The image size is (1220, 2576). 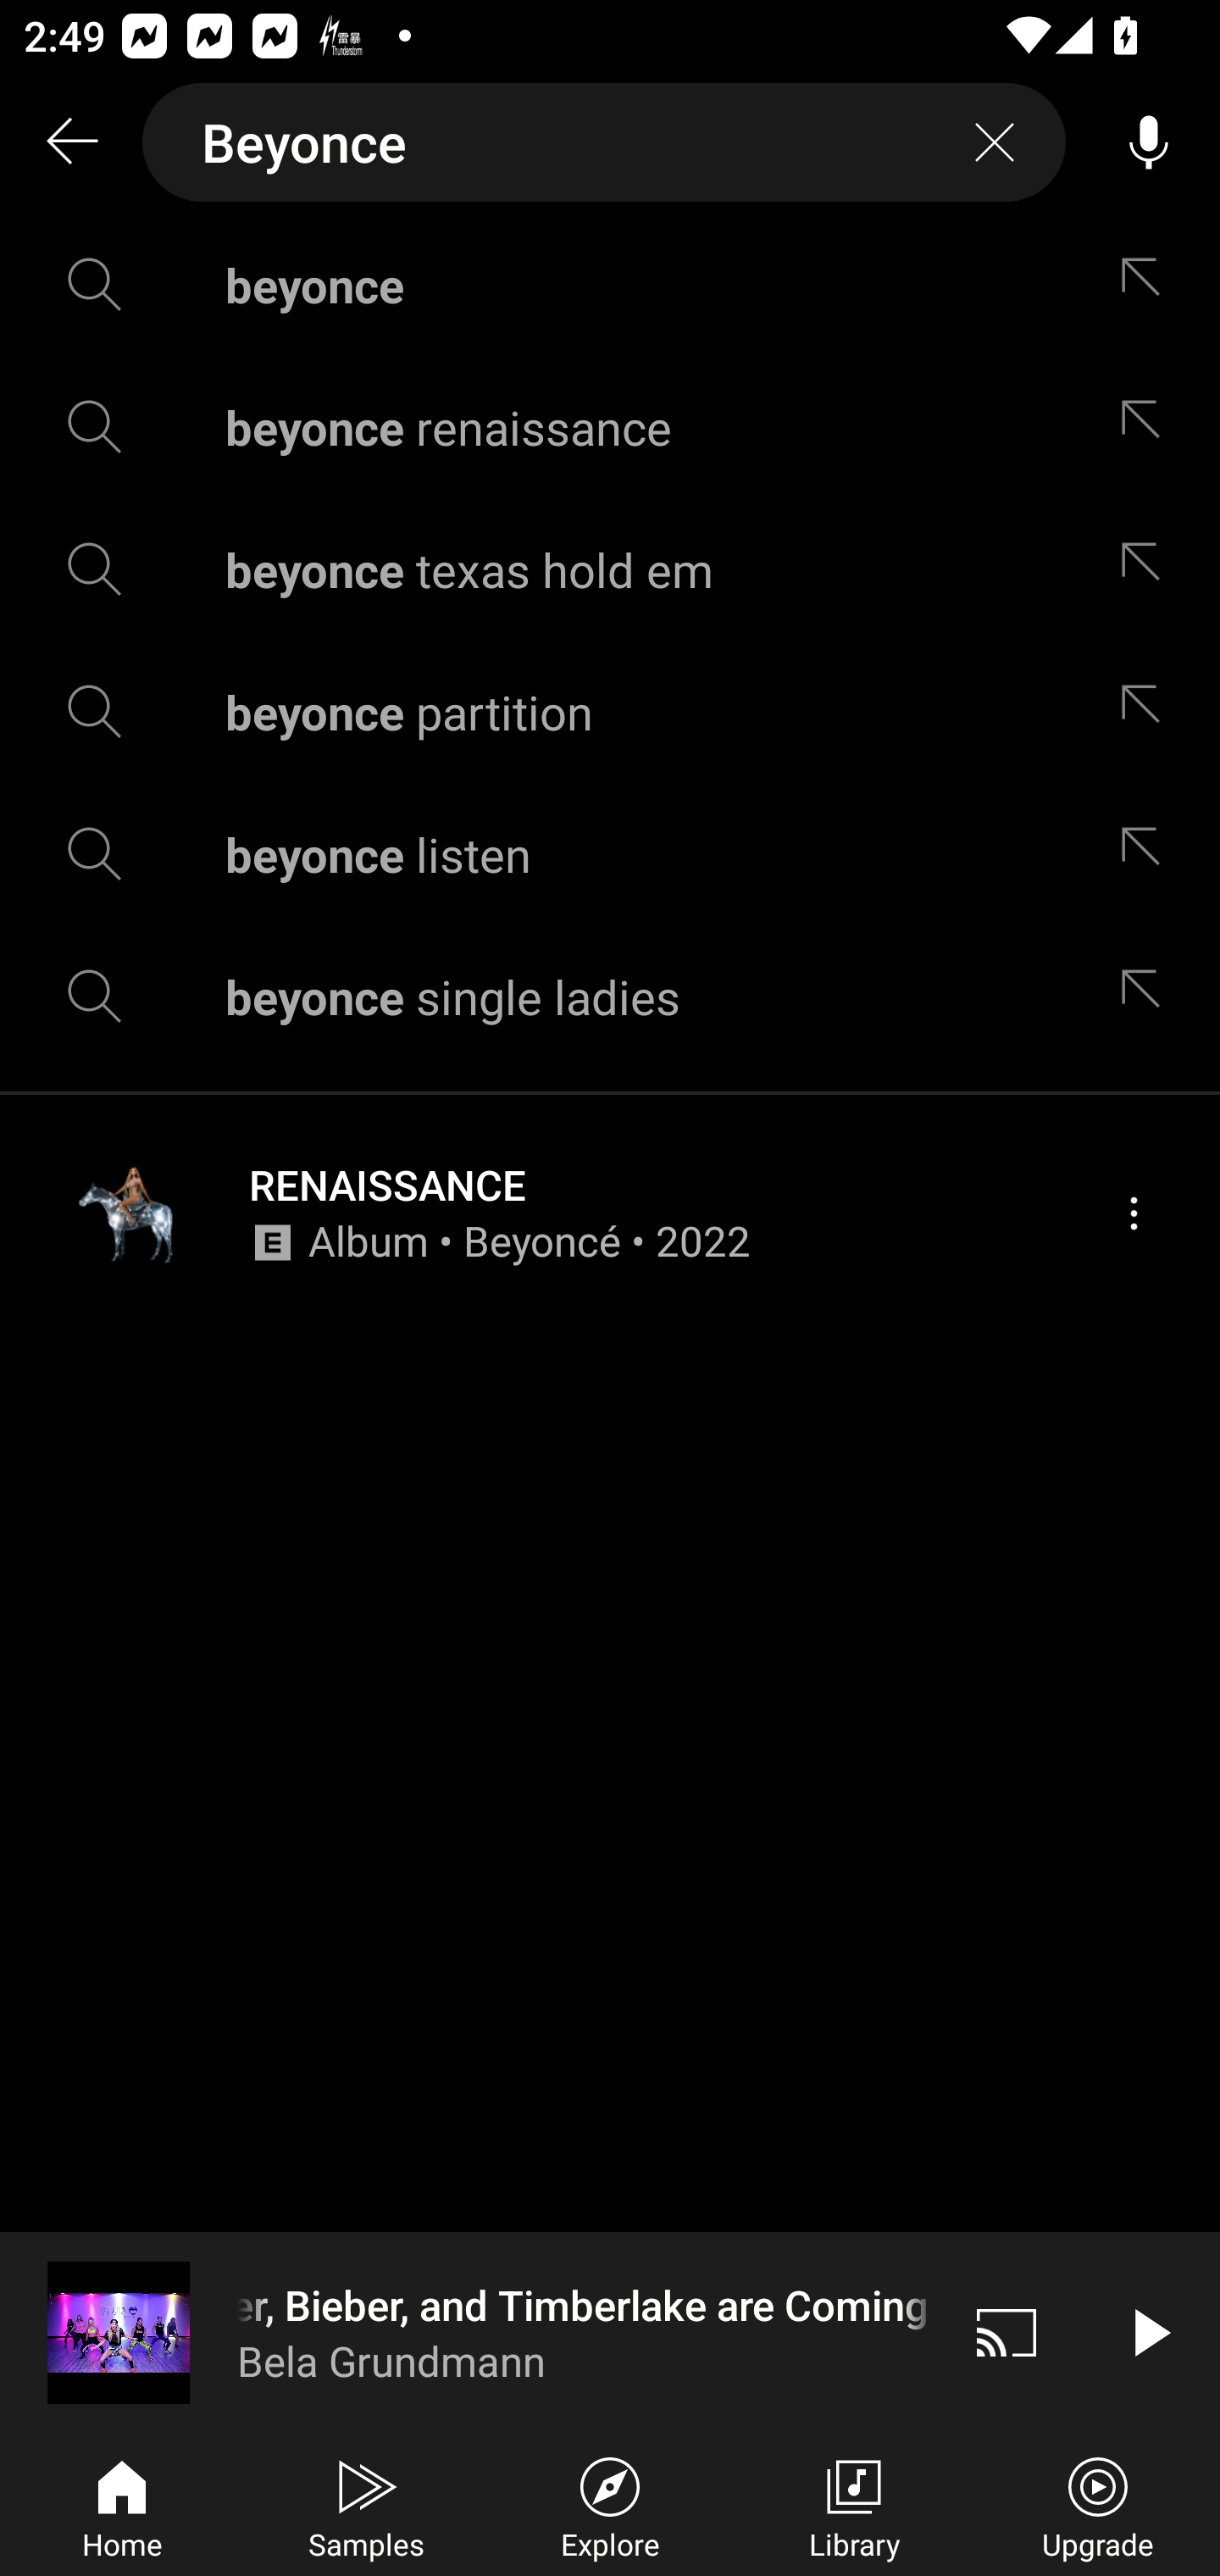 I want to click on Clear search, so click(x=995, y=142).